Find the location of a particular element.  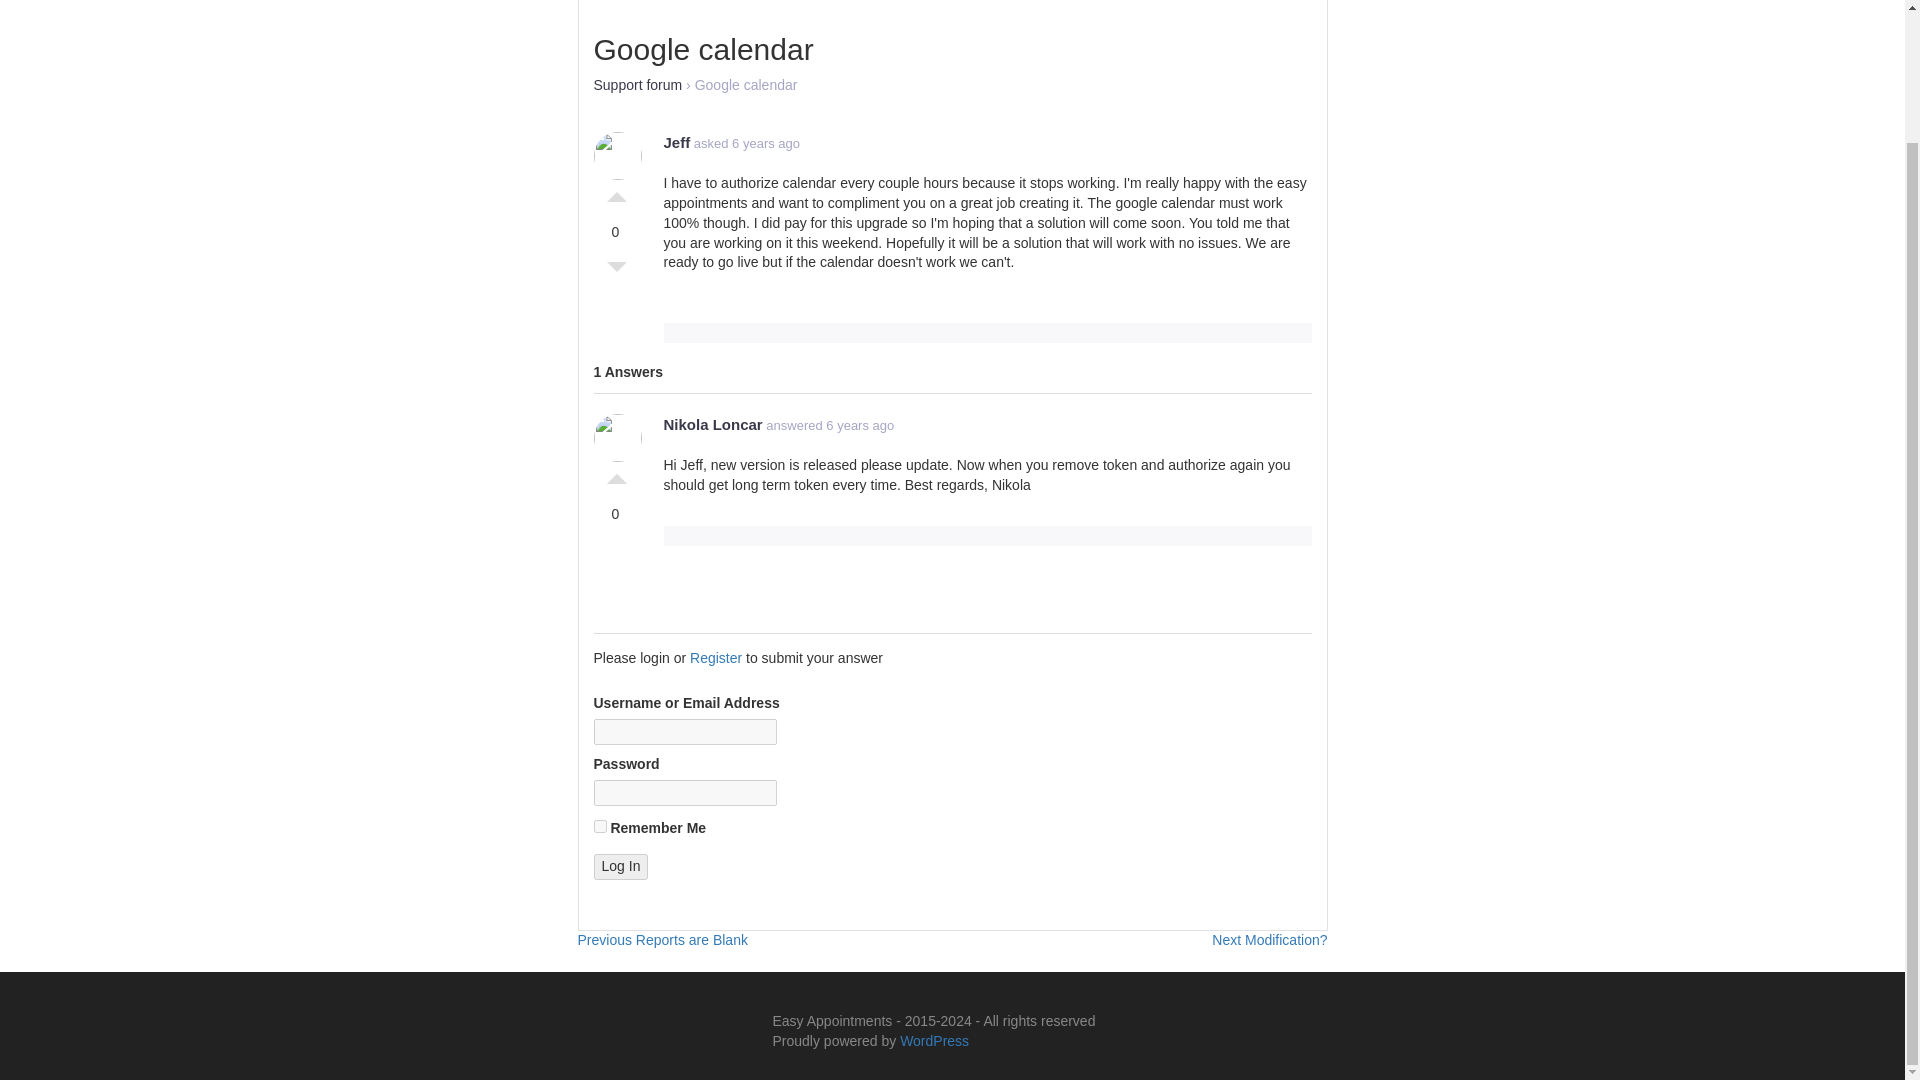

Vote Up is located at coordinates (616, 192).